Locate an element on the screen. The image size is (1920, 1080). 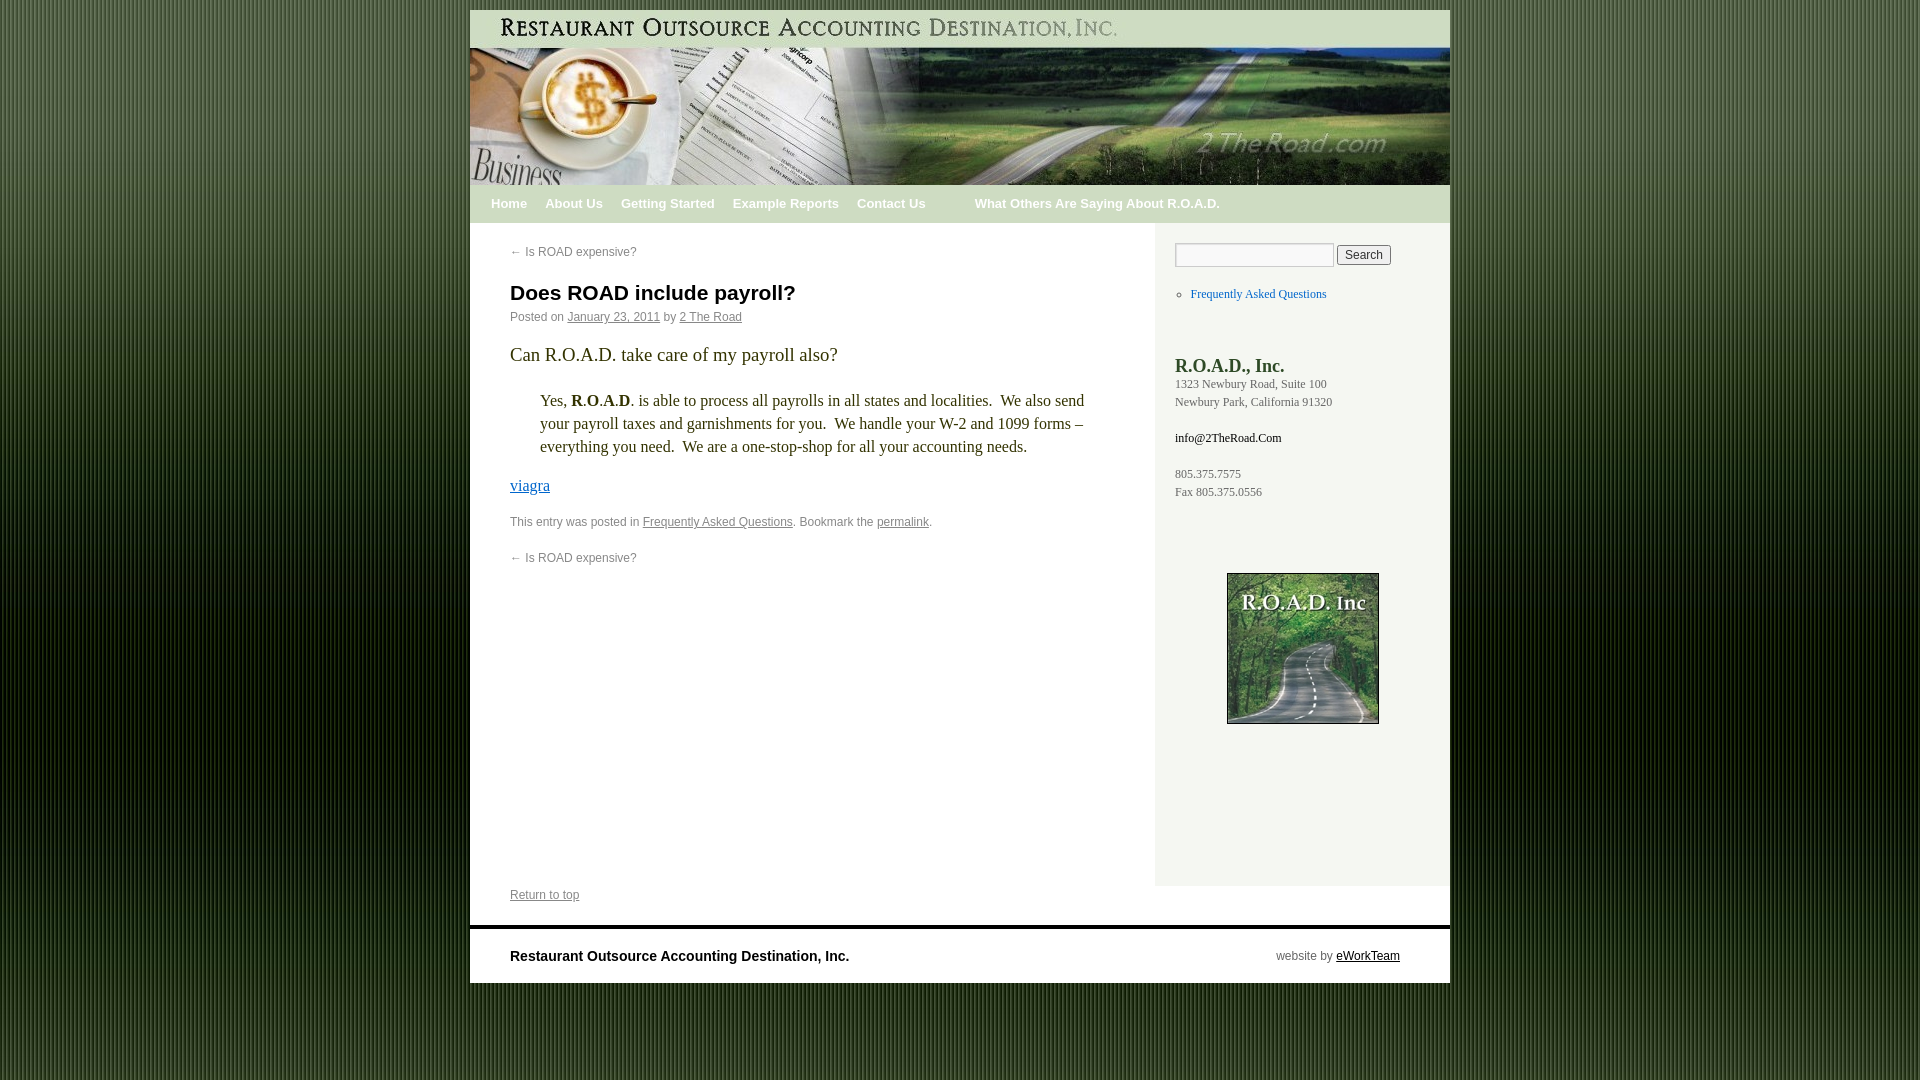
viagra is located at coordinates (530, 486).